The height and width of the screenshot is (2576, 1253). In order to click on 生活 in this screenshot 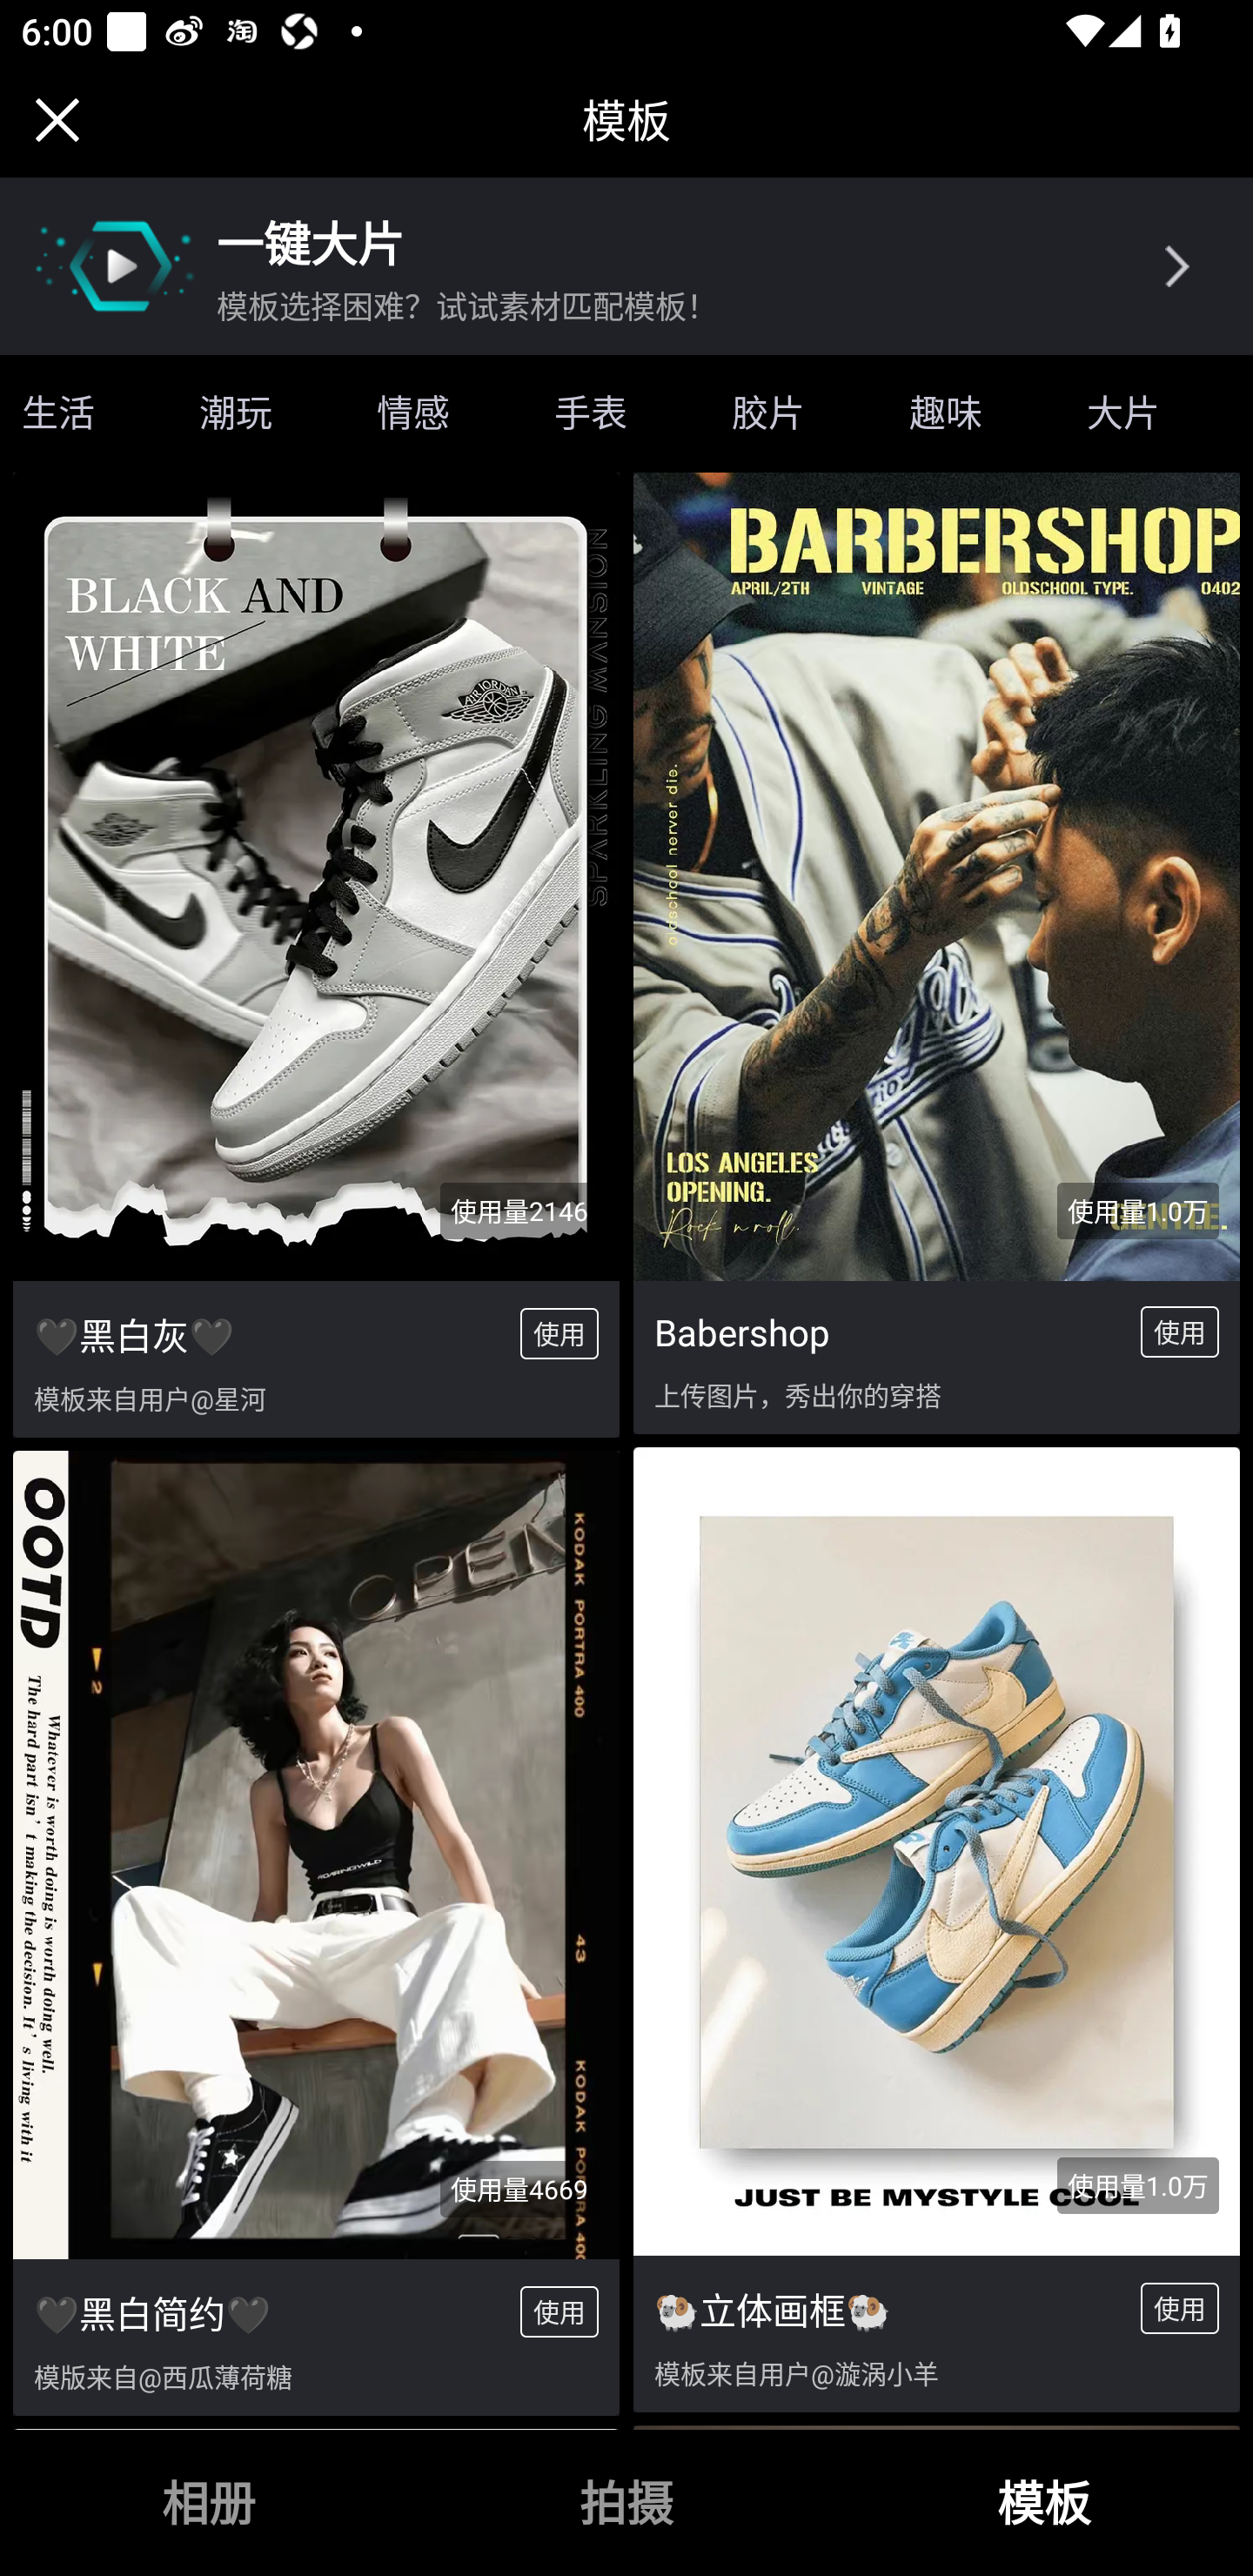, I will do `click(73, 412)`.